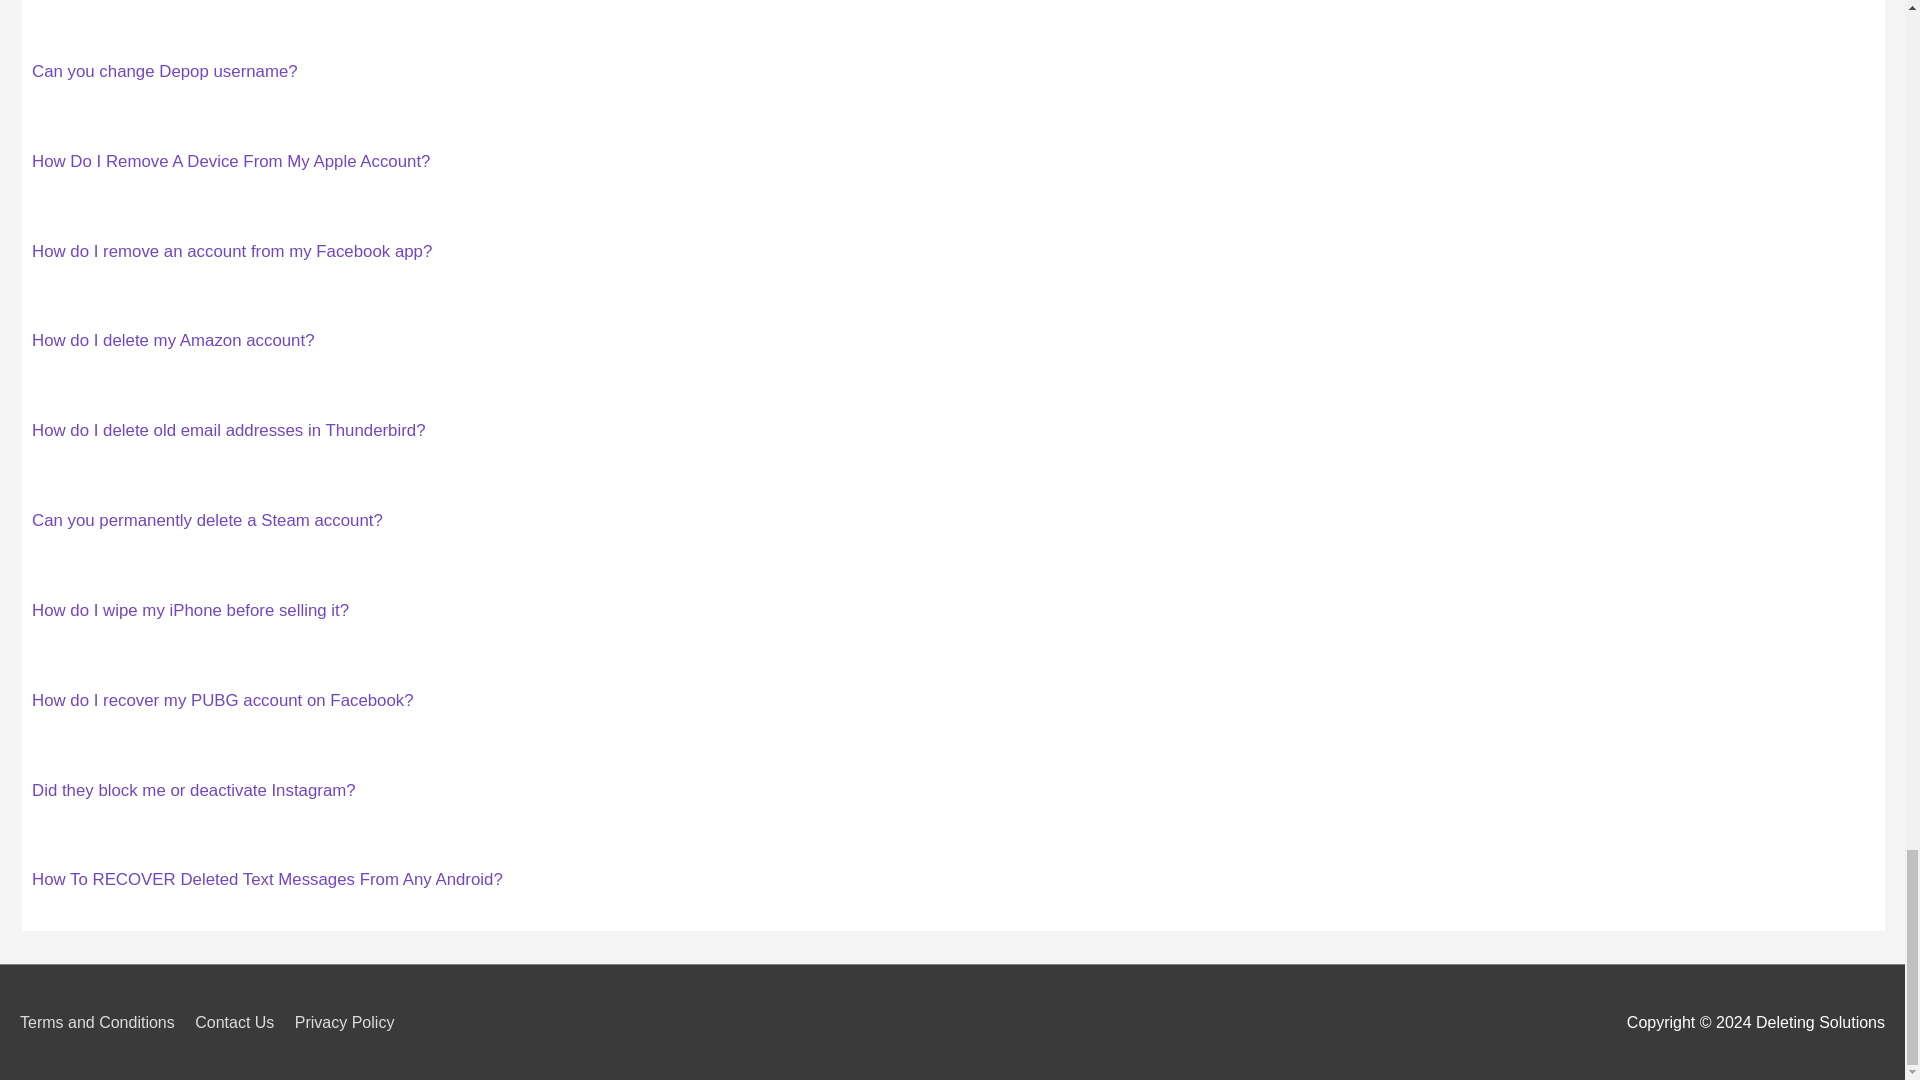 Image resolution: width=1920 pixels, height=1080 pixels. I want to click on How Do I Remove A Device From My Apple Account?, so click(231, 161).